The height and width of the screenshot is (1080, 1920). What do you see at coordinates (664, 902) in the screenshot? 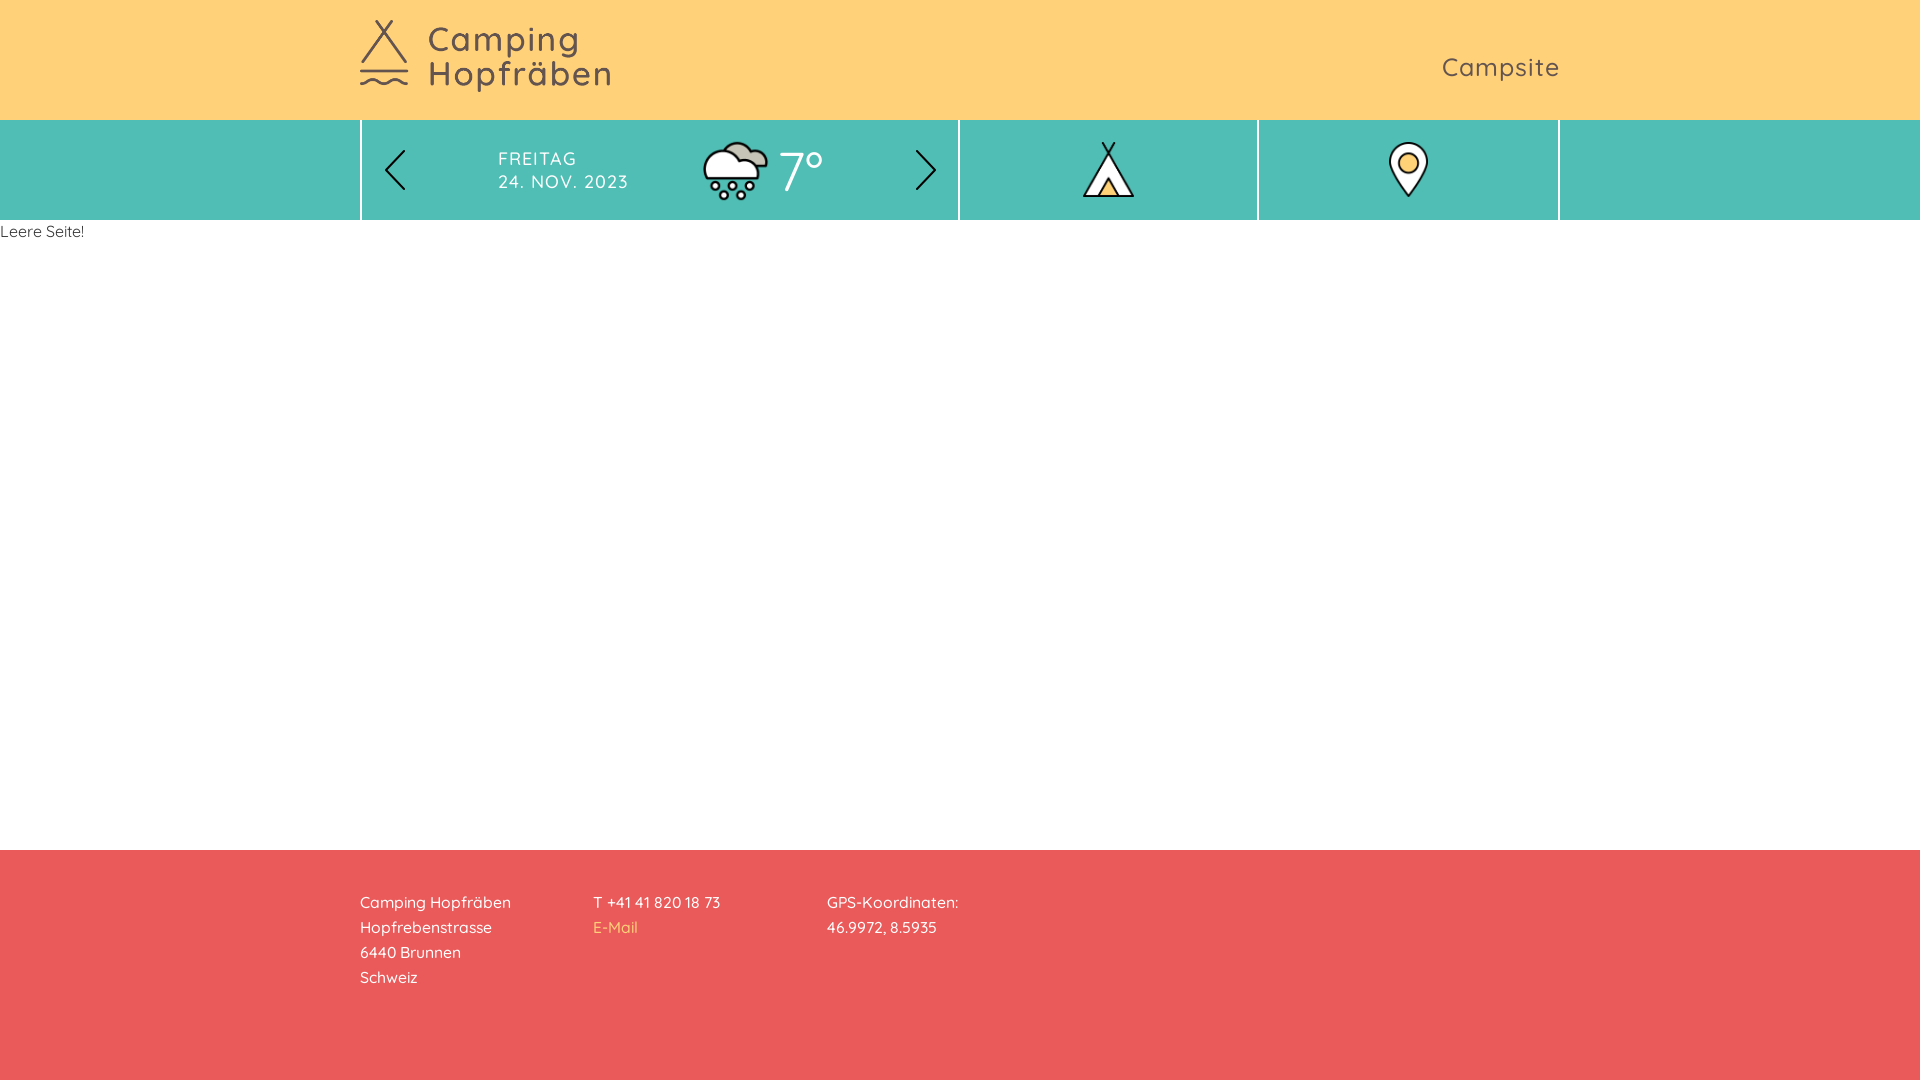
I see `+41 41 820 18 73` at bounding box center [664, 902].